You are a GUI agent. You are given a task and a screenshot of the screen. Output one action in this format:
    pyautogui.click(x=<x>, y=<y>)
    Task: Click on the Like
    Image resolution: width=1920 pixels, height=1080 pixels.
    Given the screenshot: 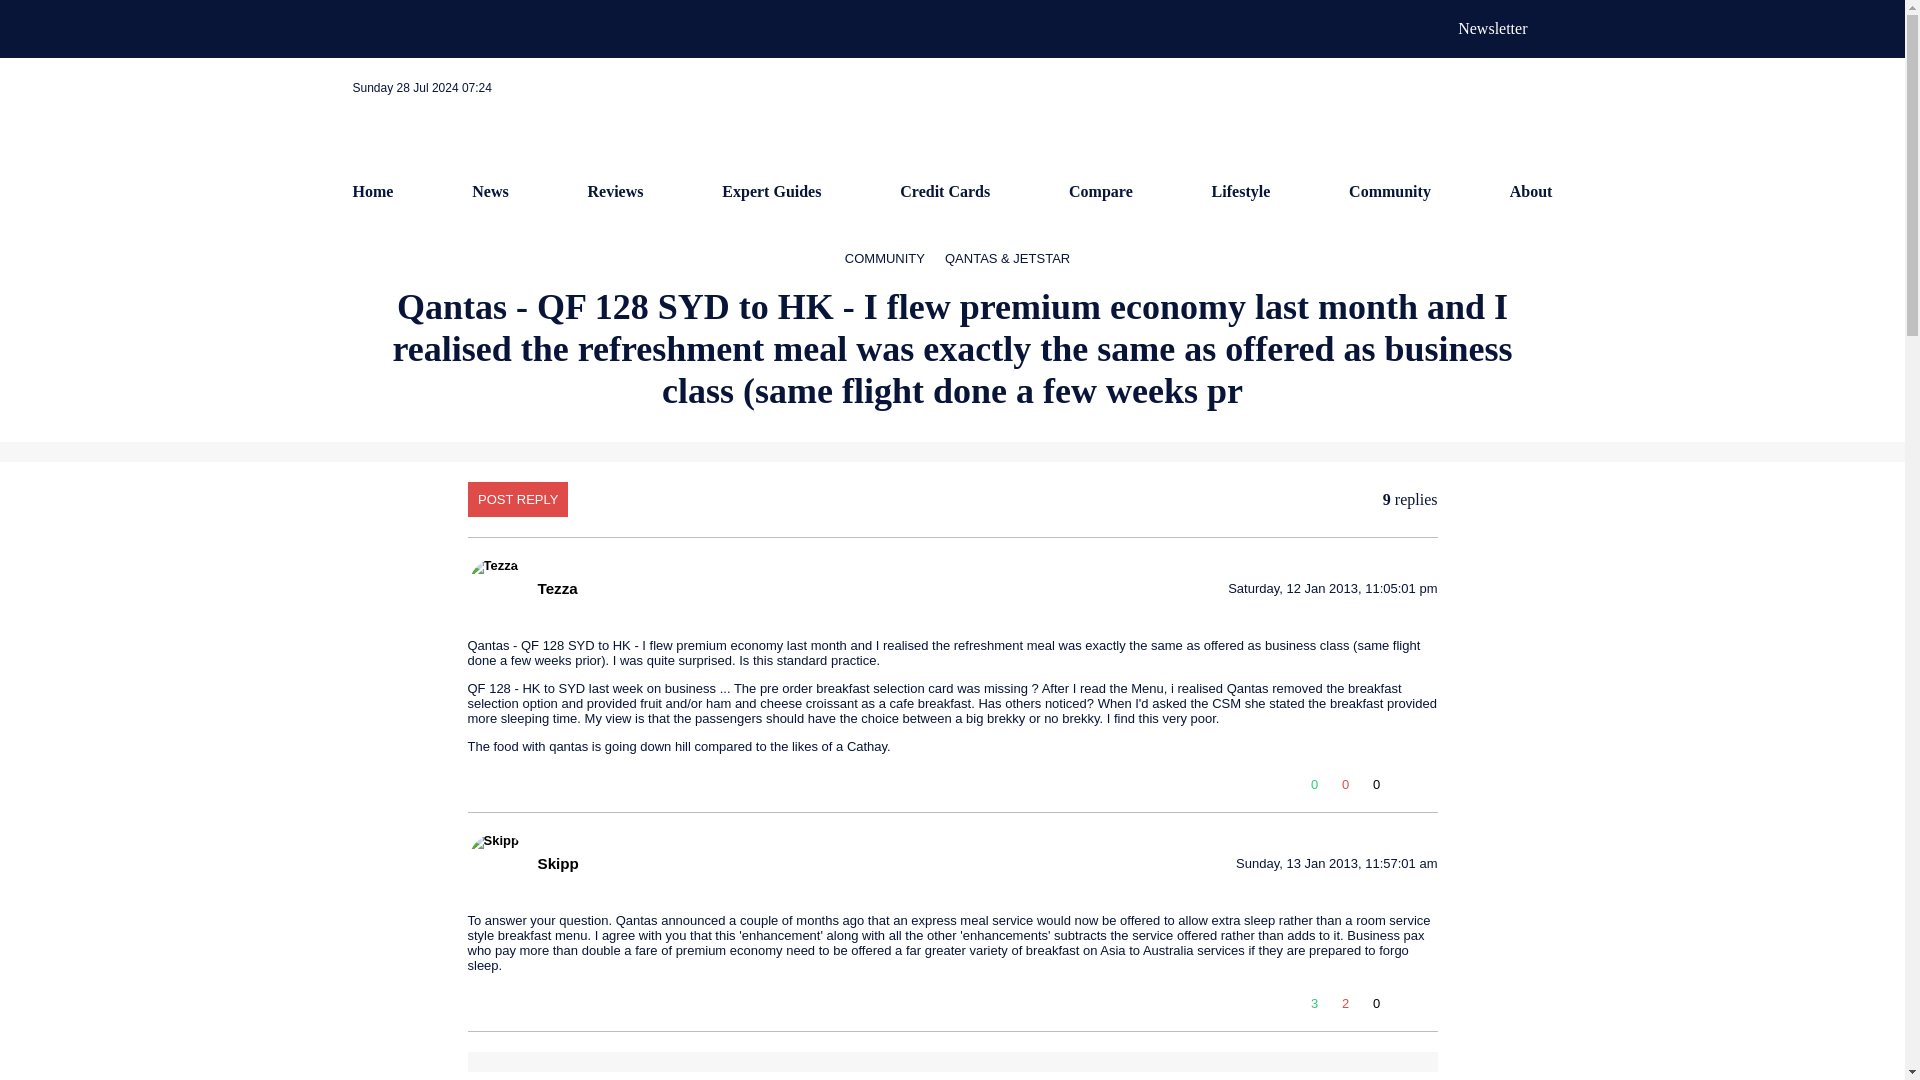 What is the action you would take?
    pyautogui.click(x=1314, y=784)
    